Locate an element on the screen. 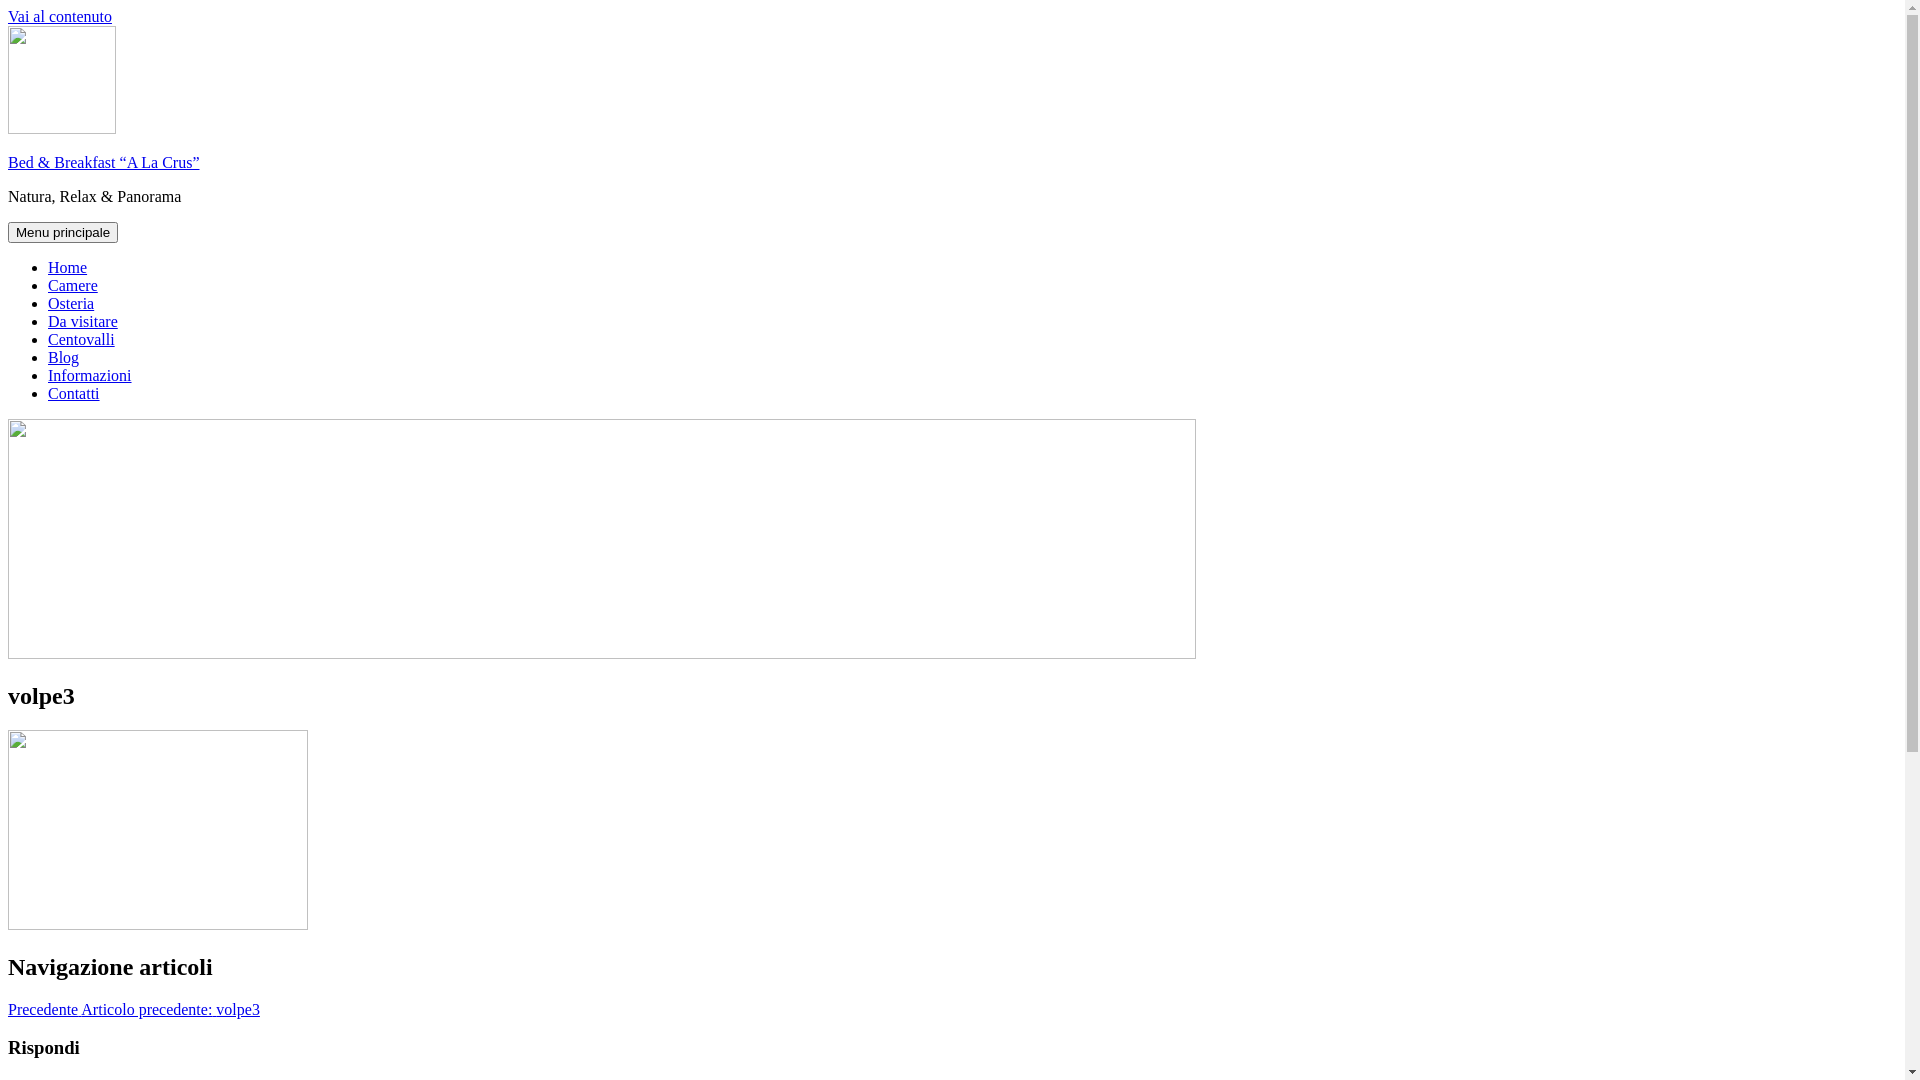 The width and height of the screenshot is (1920, 1080). Home is located at coordinates (68, 268).